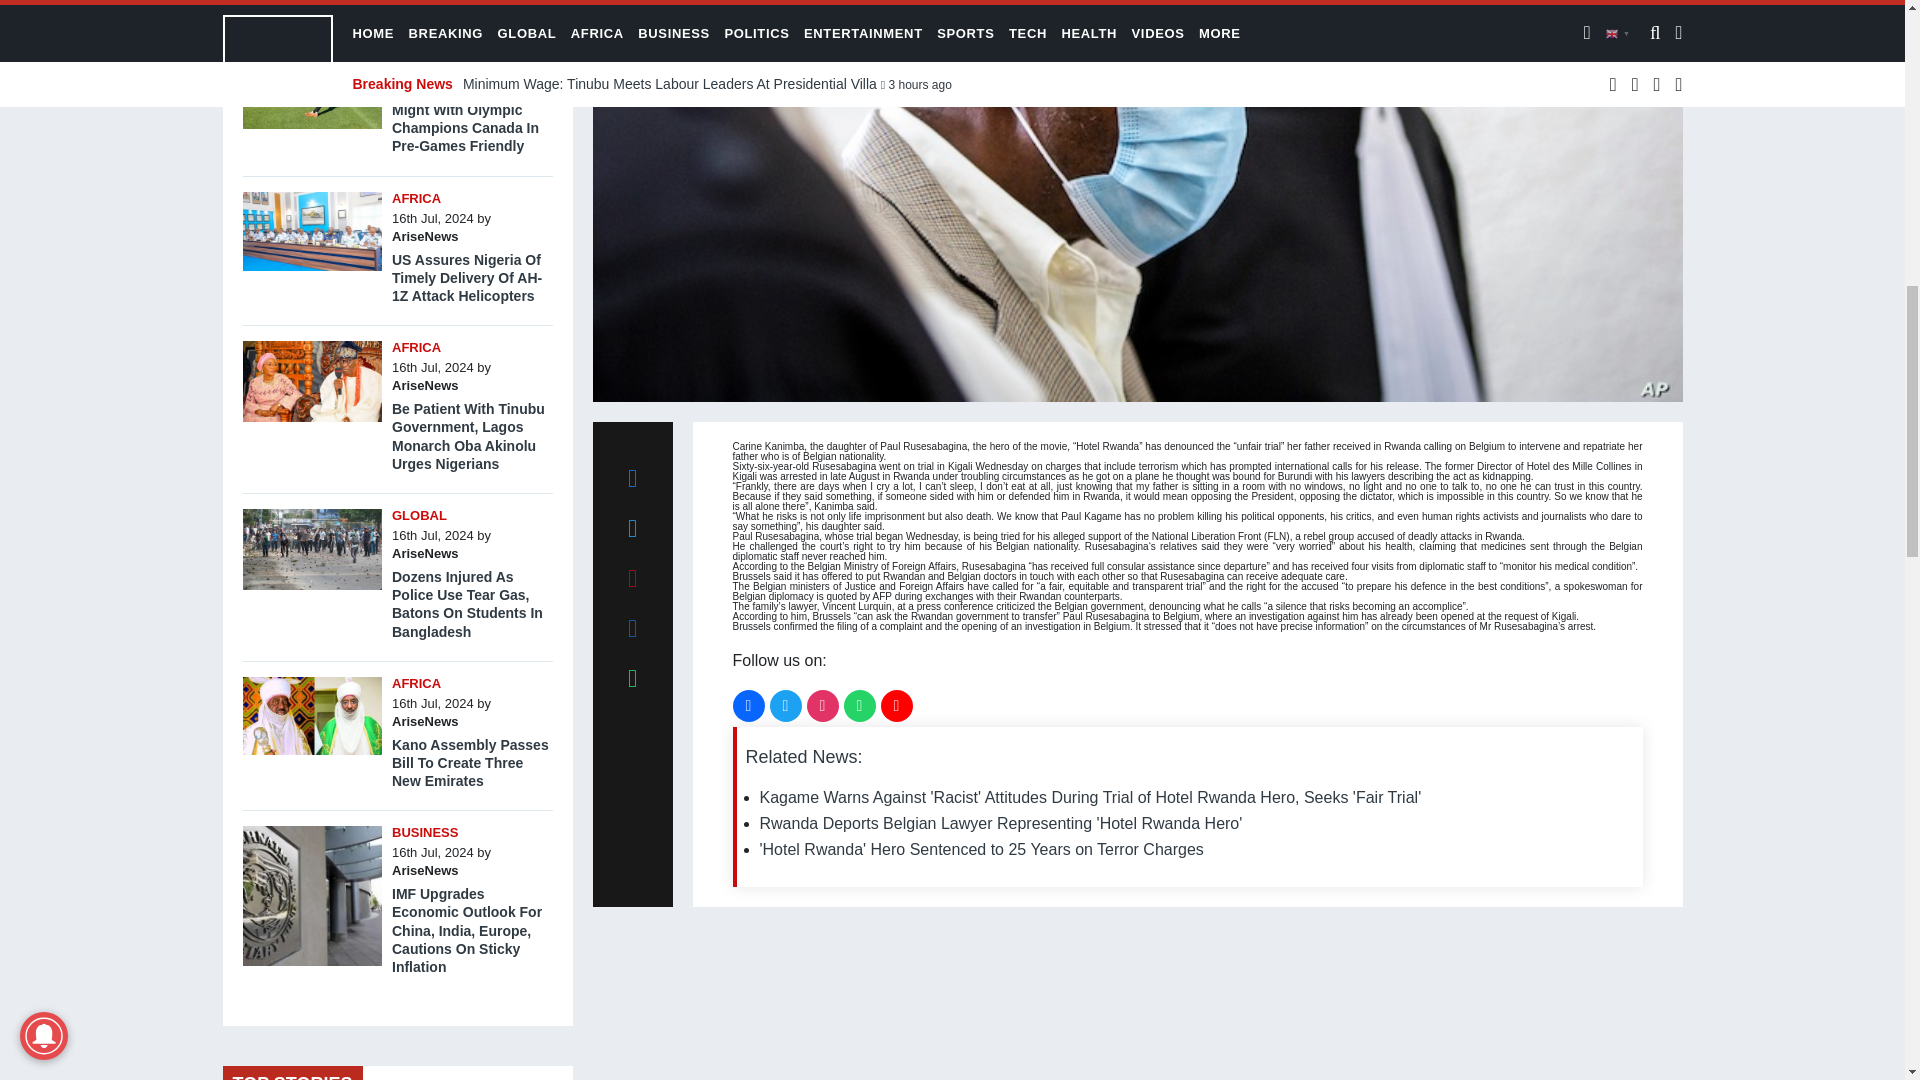 This screenshot has width=1920, height=1080. Describe the element at coordinates (822, 706) in the screenshot. I see `Instagram` at that location.